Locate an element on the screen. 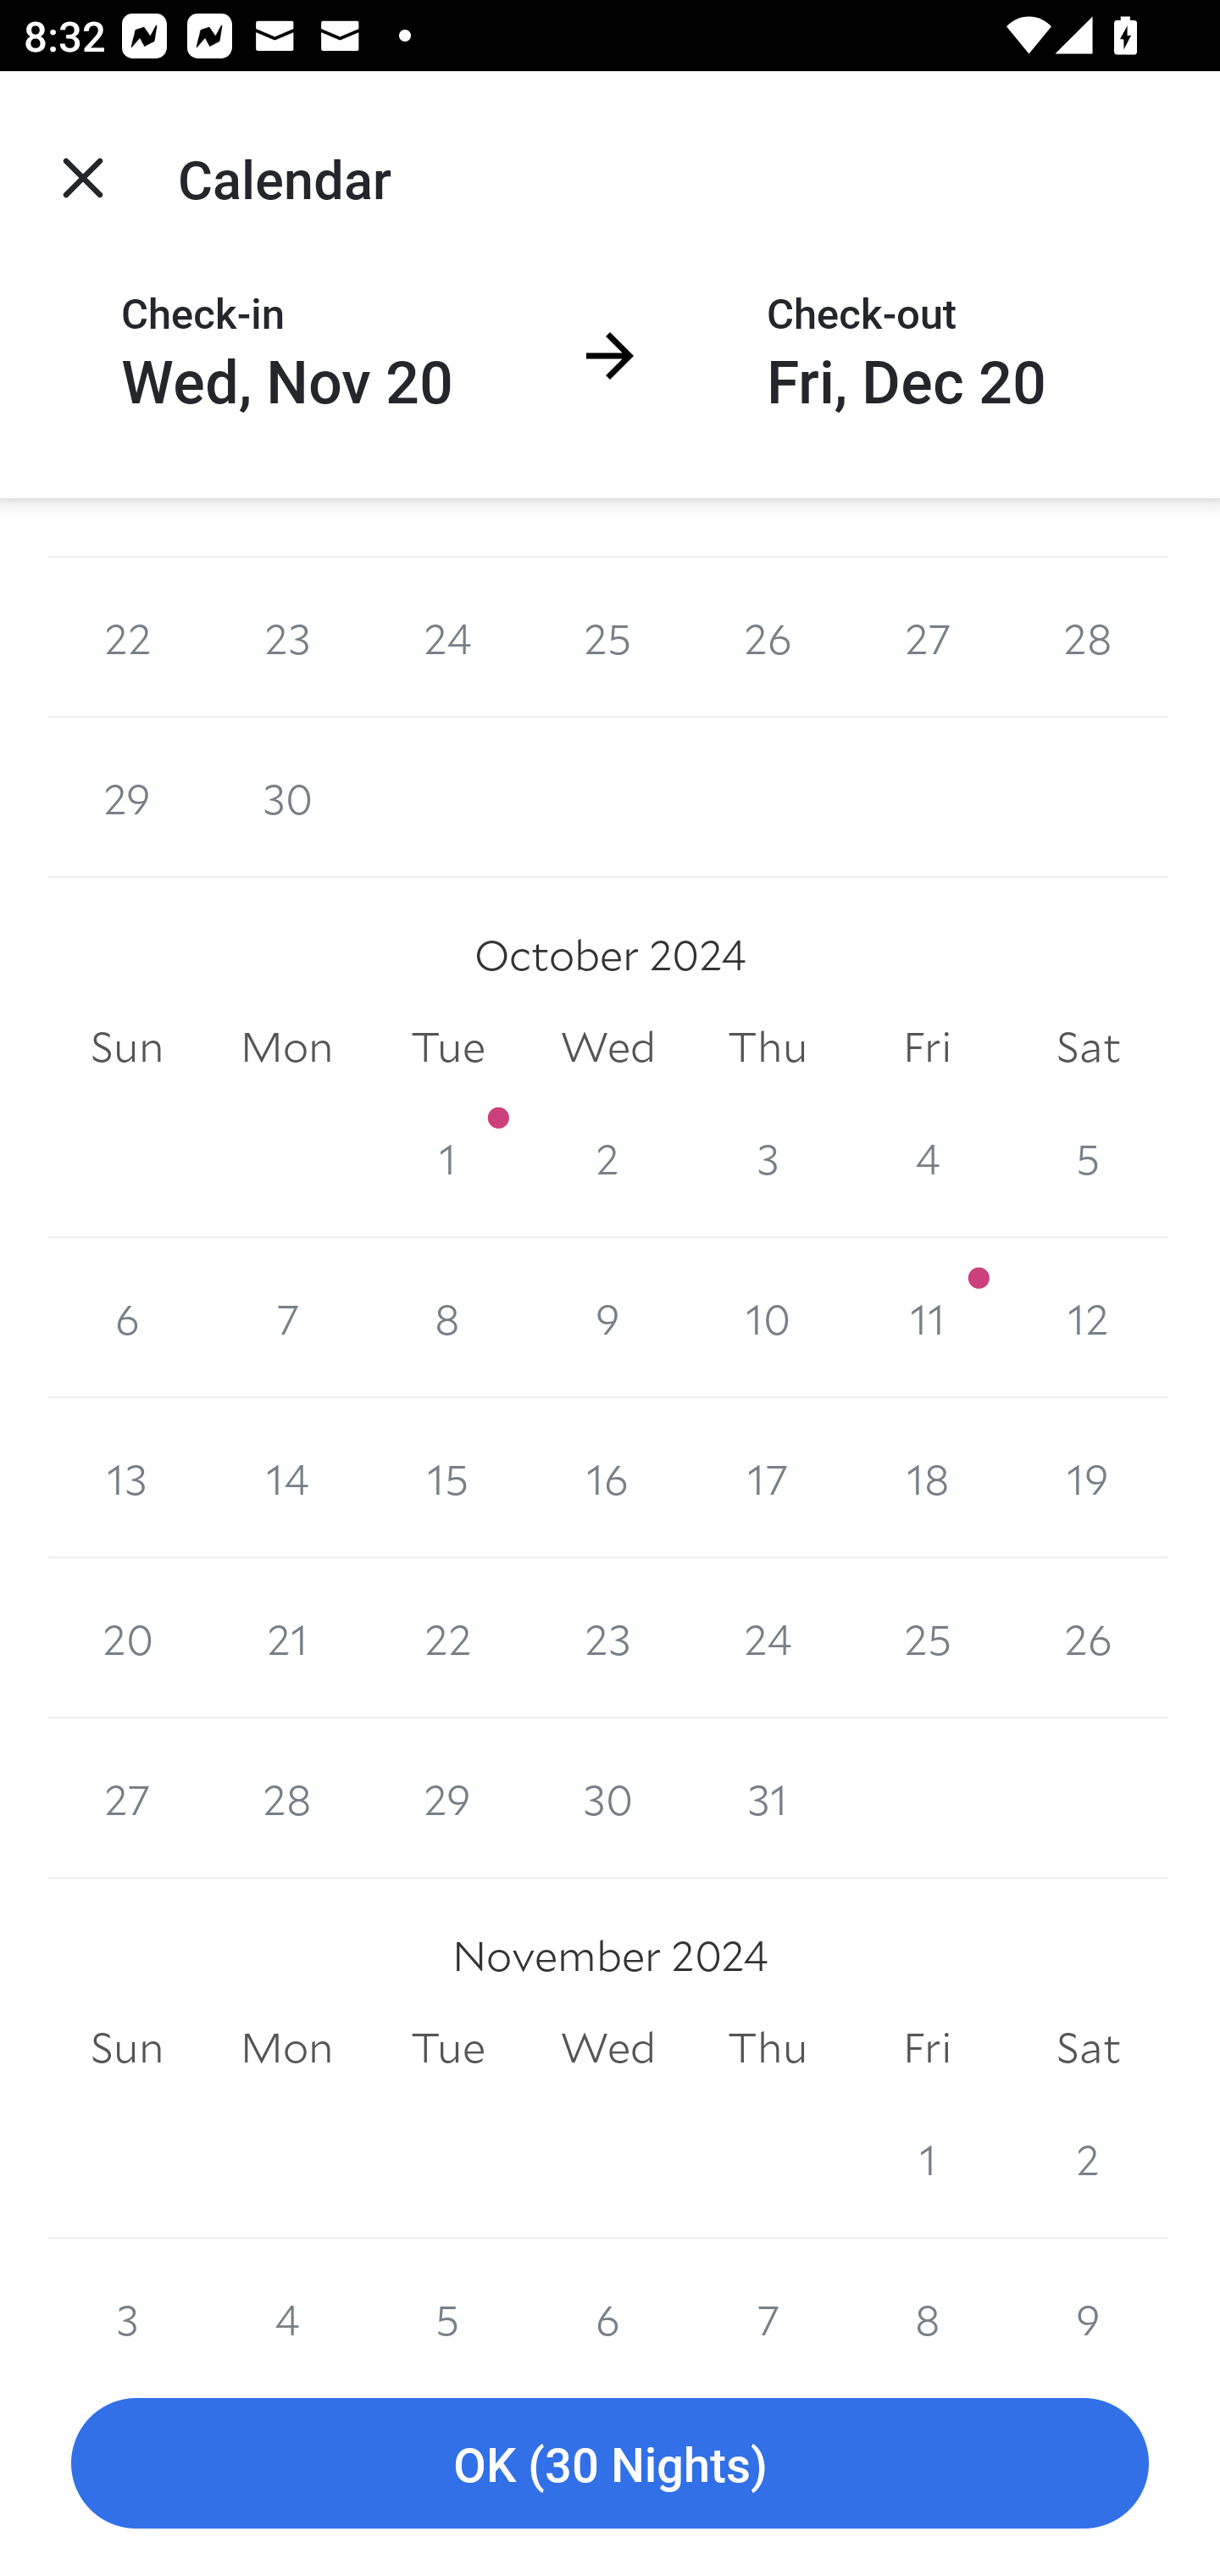  4 4 October 2024 is located at coordinates (927, 1158).